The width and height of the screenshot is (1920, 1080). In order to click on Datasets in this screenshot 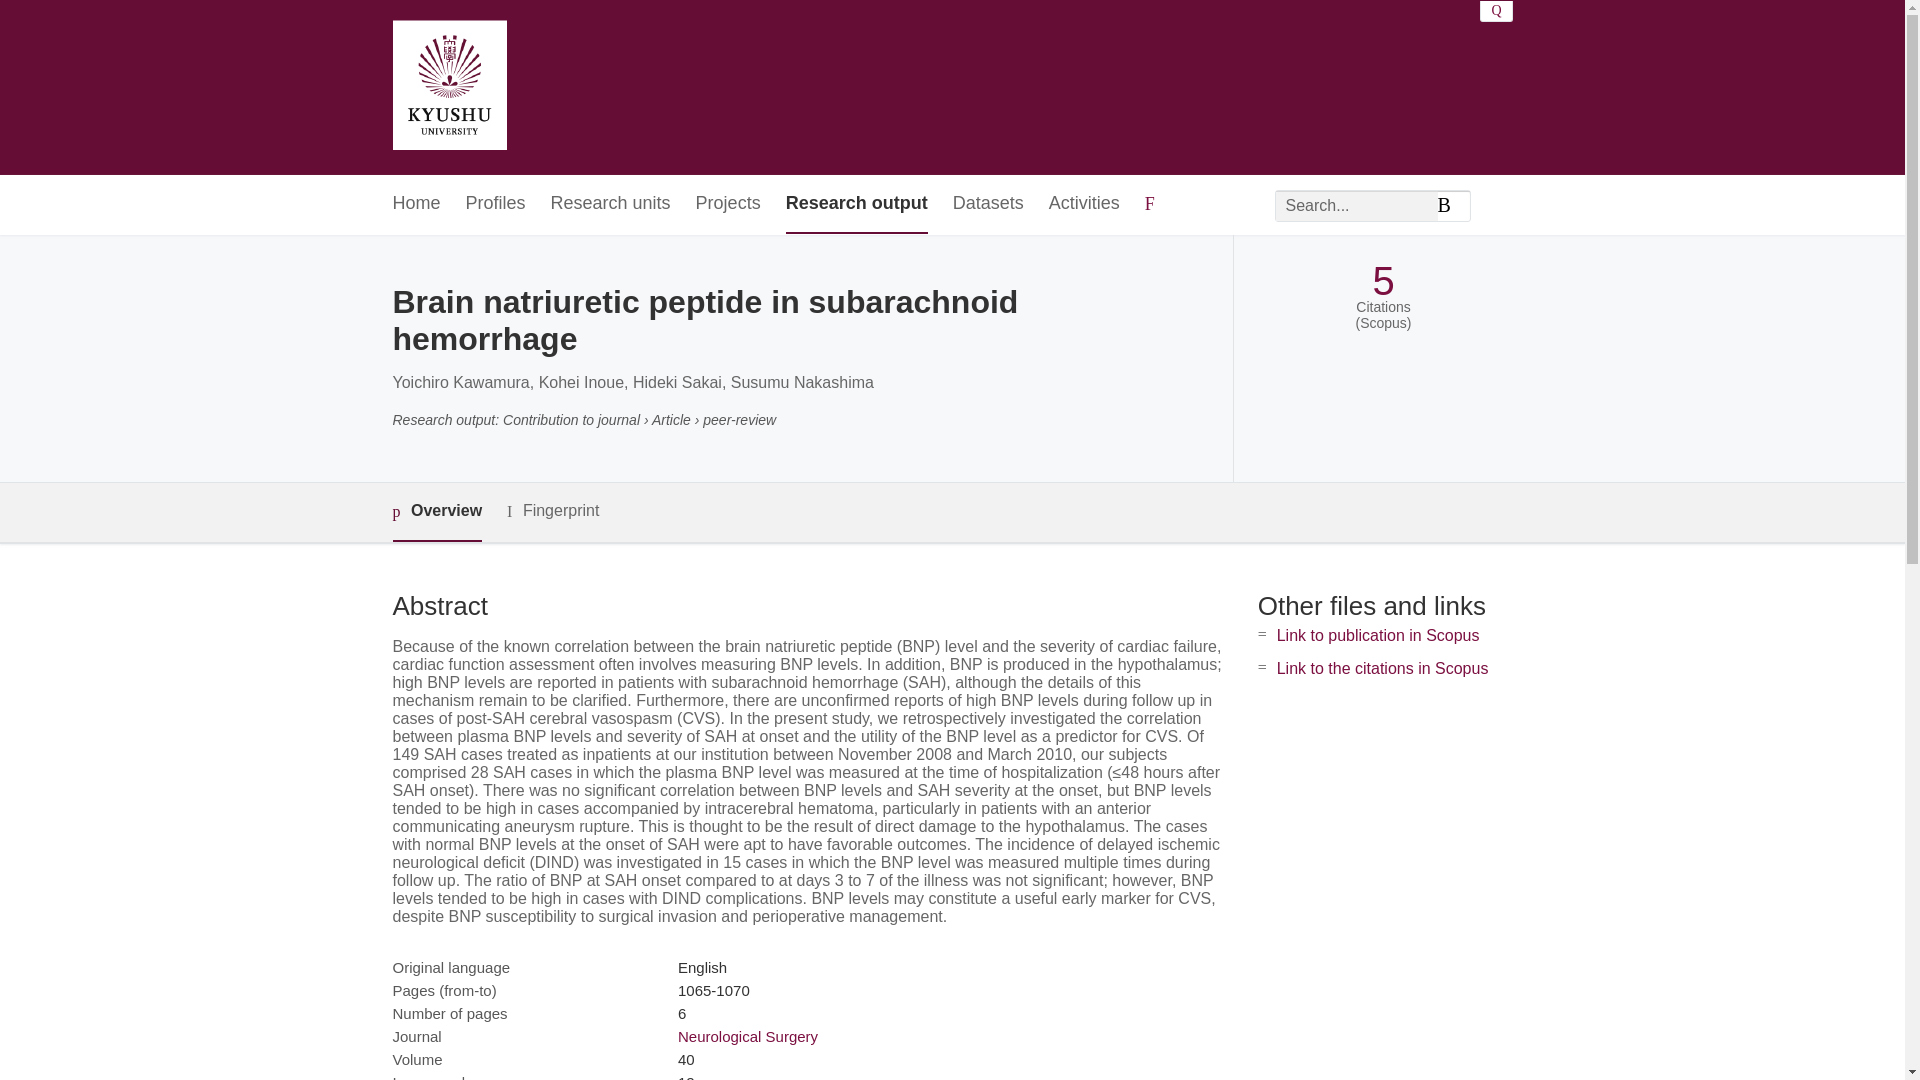, I will do `click(988, 204)`.